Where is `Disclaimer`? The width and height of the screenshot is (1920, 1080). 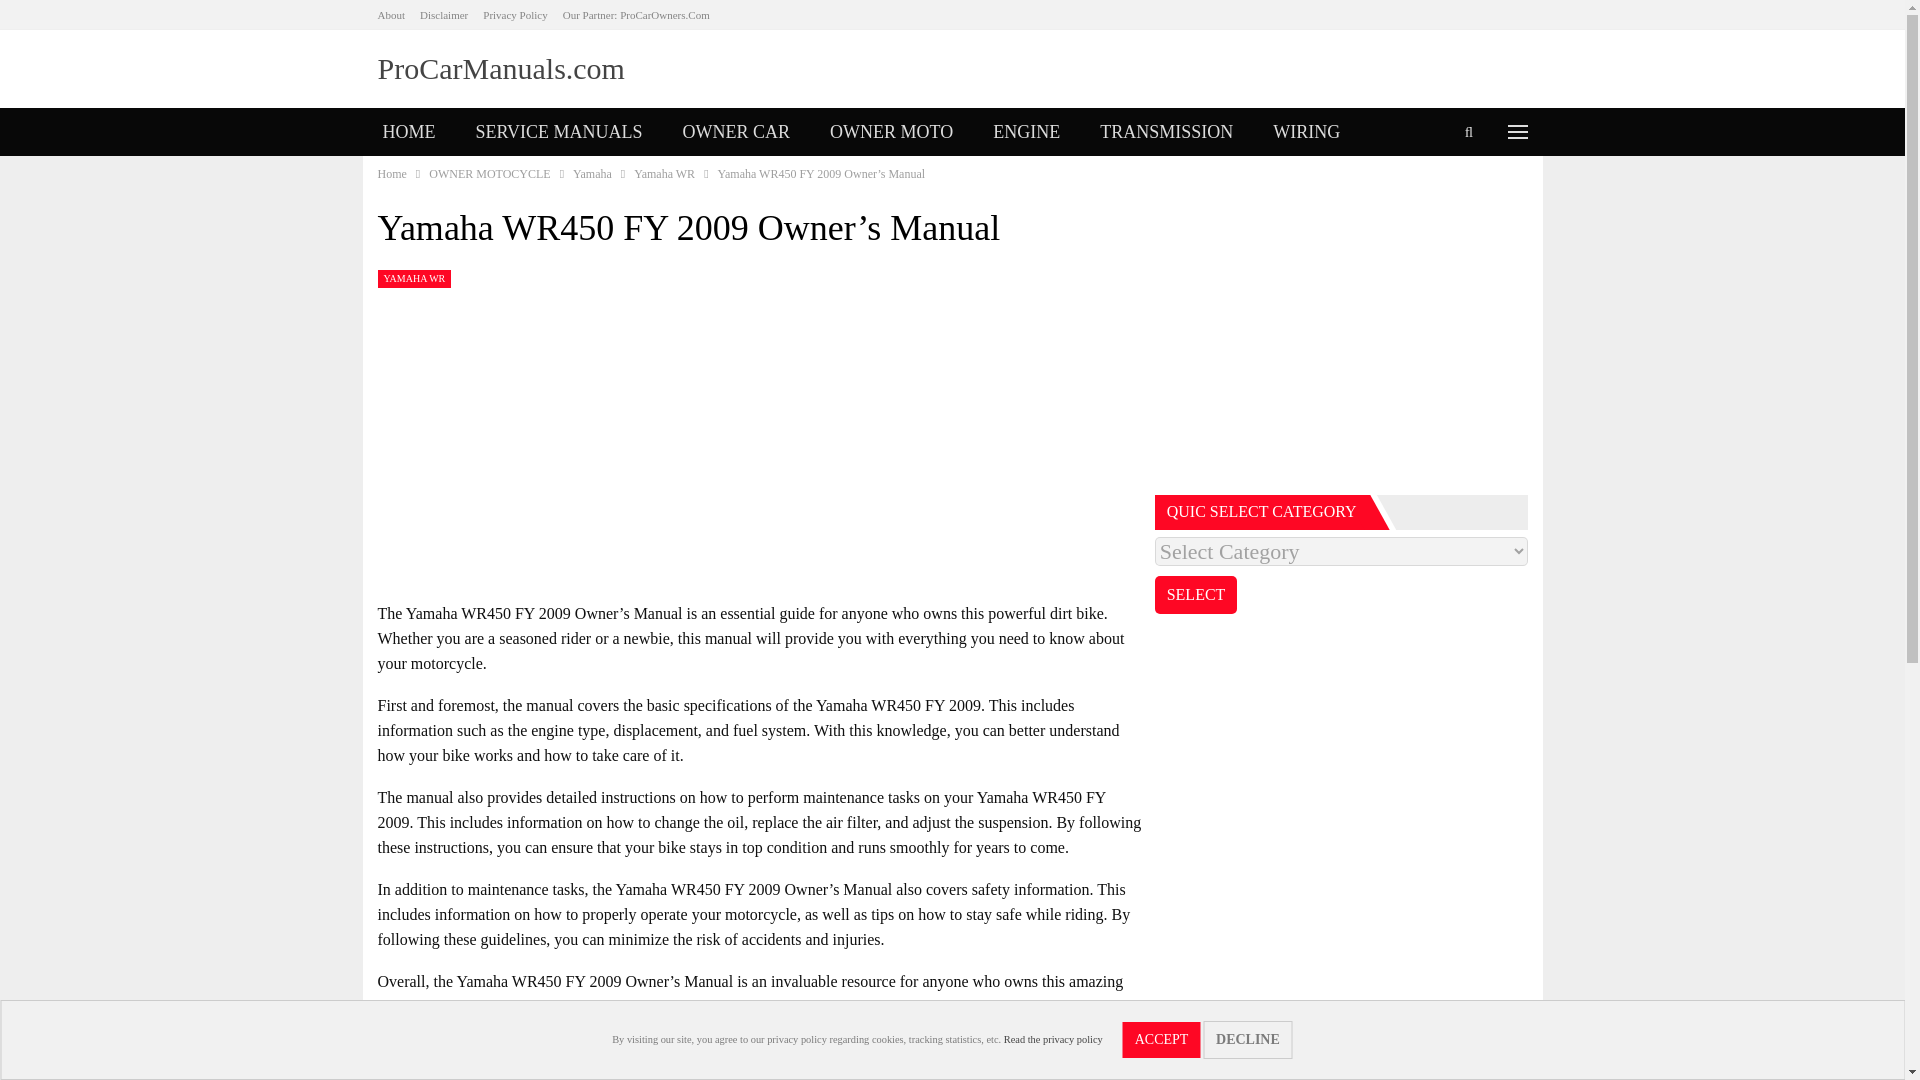
Disclaimer is located at coordinates (444, 14).